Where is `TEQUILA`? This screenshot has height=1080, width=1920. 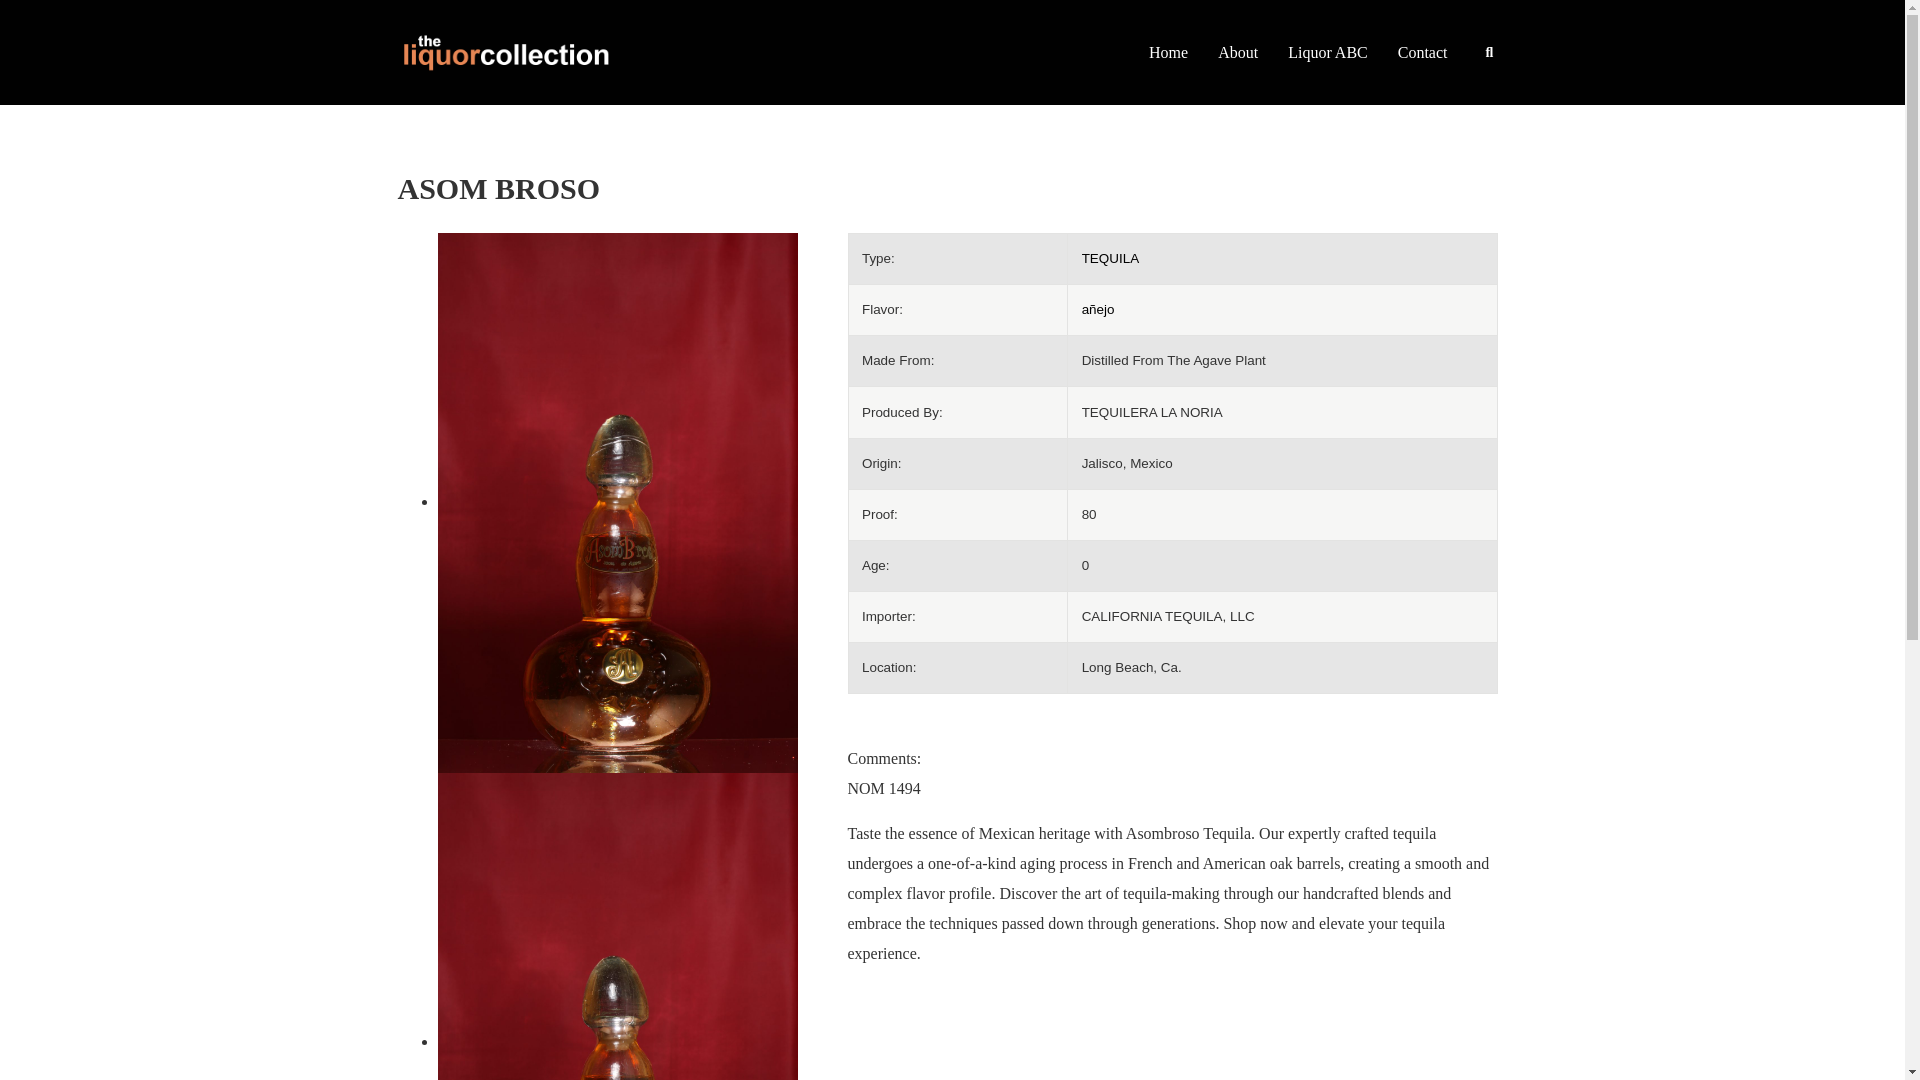
TEQUILA is located at coordinates (1111, 258).